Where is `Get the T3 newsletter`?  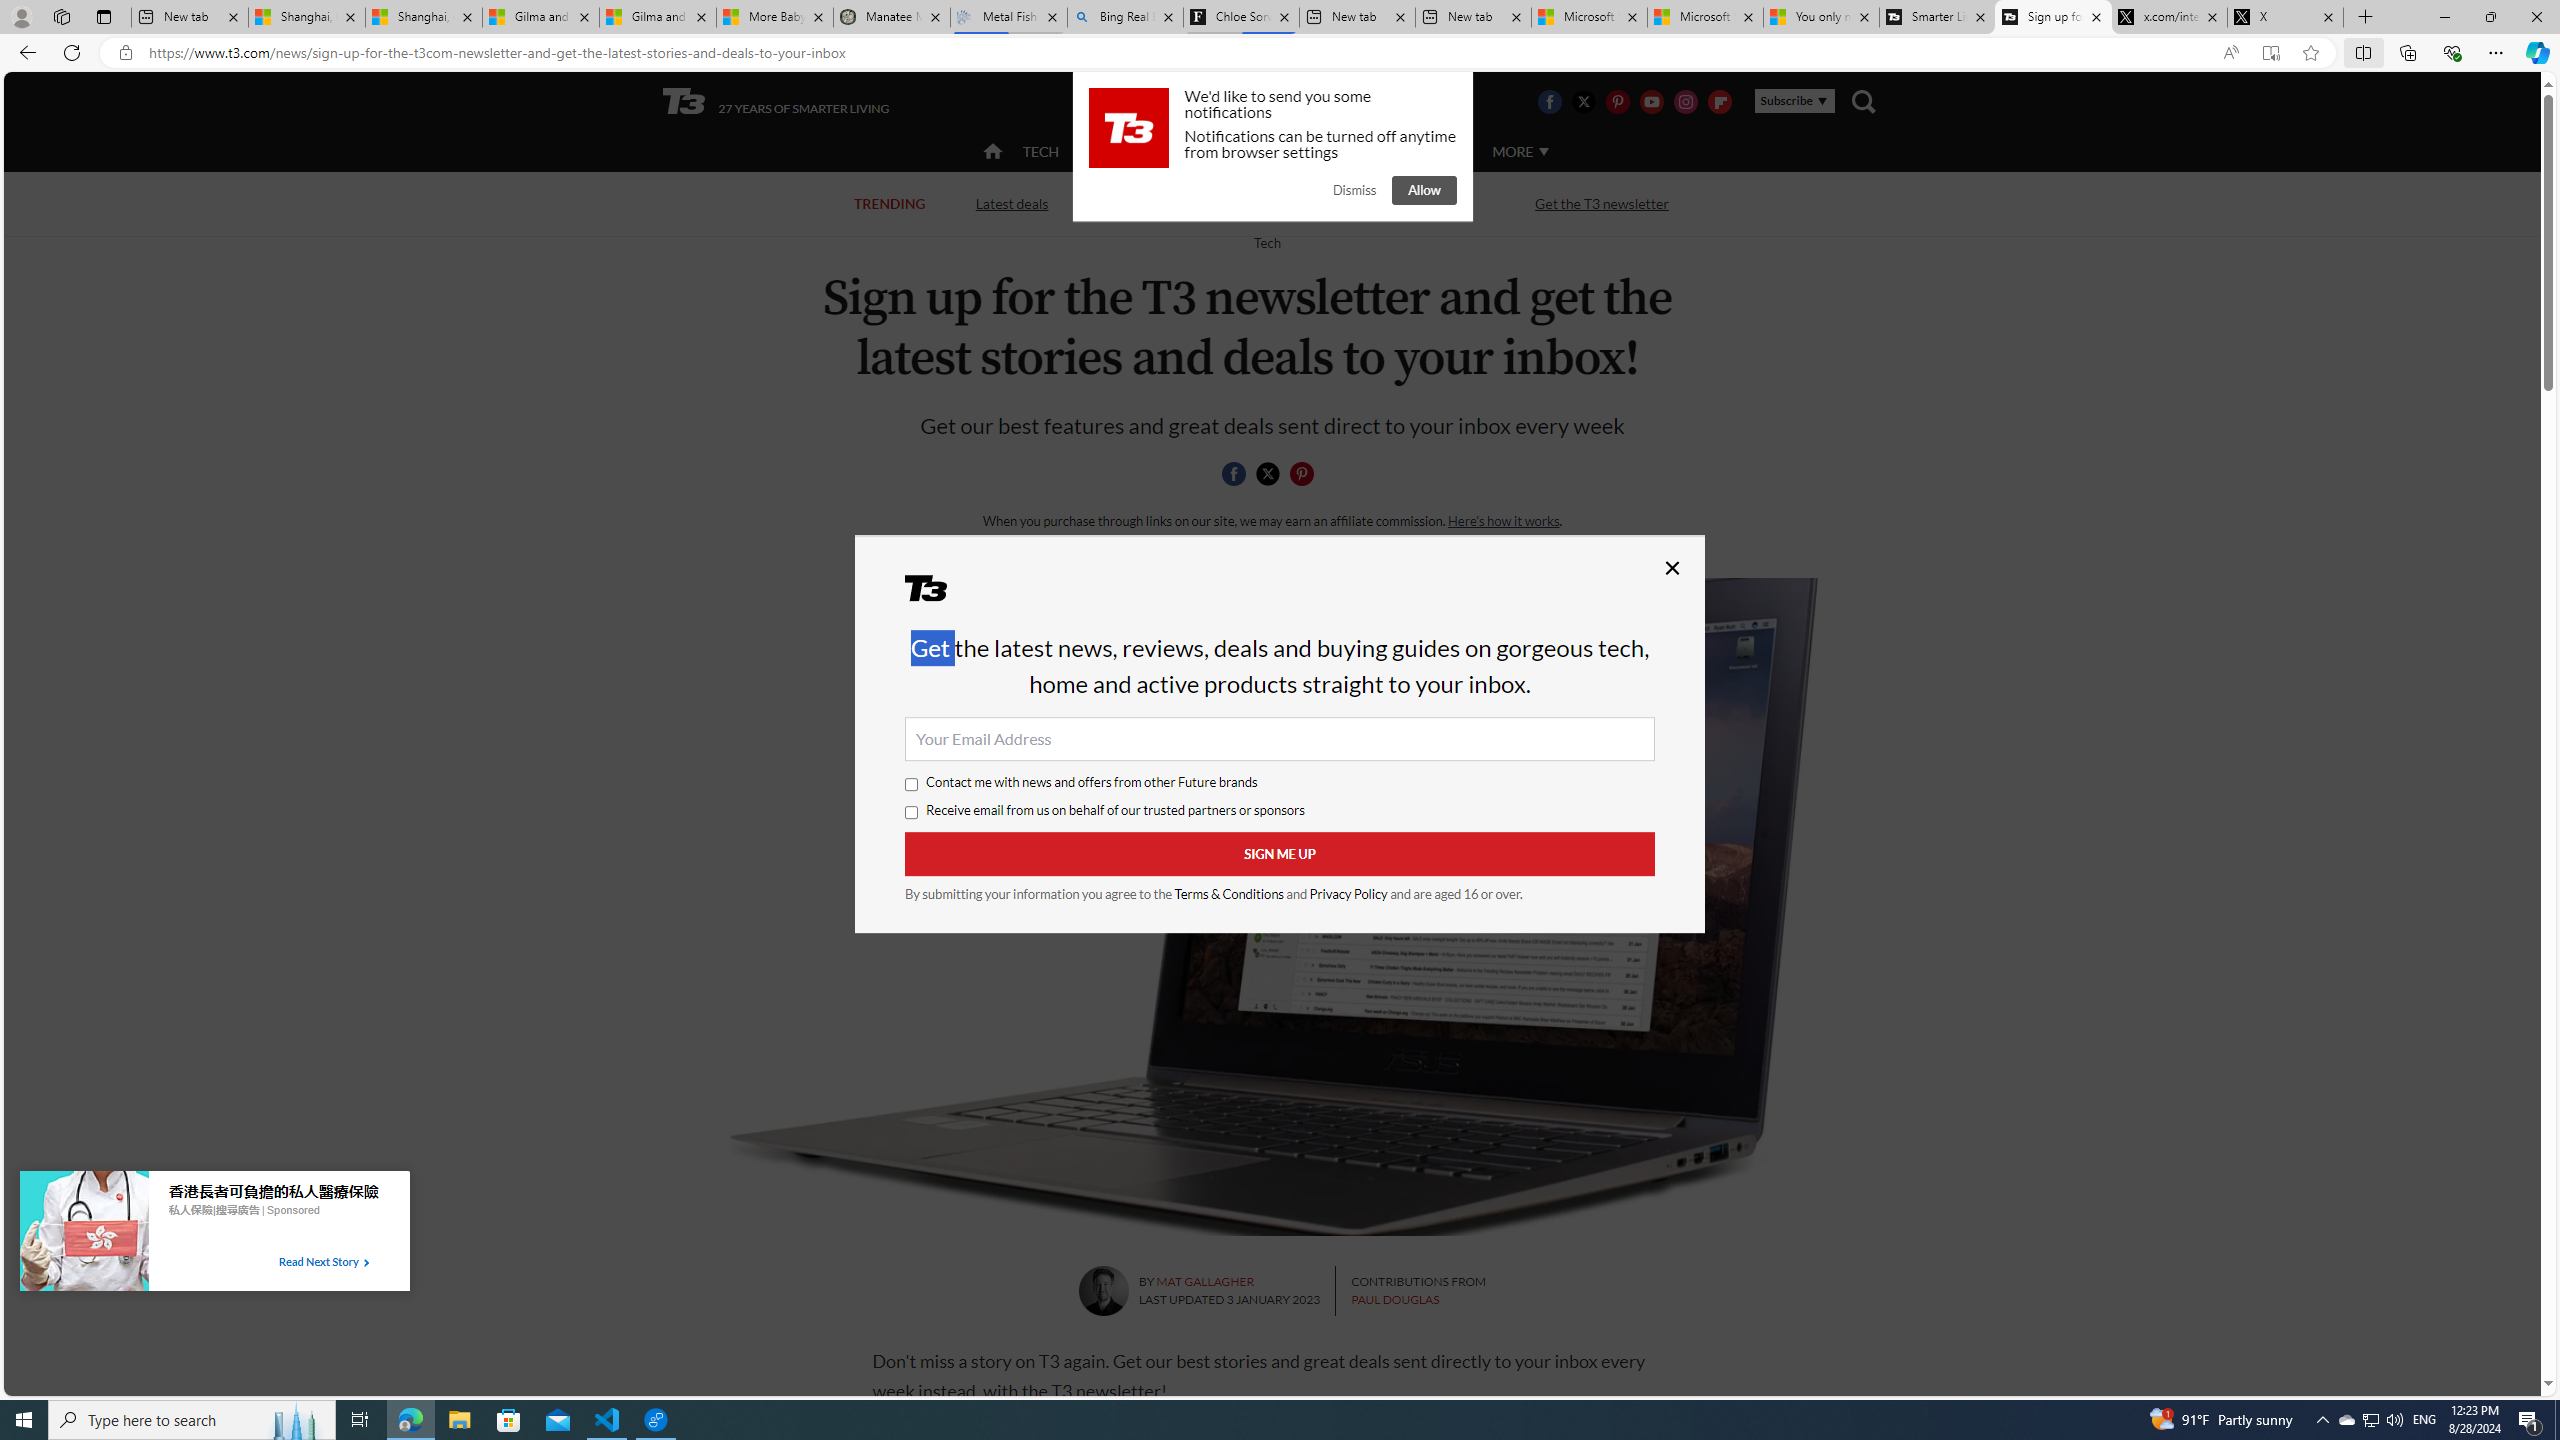
Get the T3 newsletter is located at coordinates (1602, 204).